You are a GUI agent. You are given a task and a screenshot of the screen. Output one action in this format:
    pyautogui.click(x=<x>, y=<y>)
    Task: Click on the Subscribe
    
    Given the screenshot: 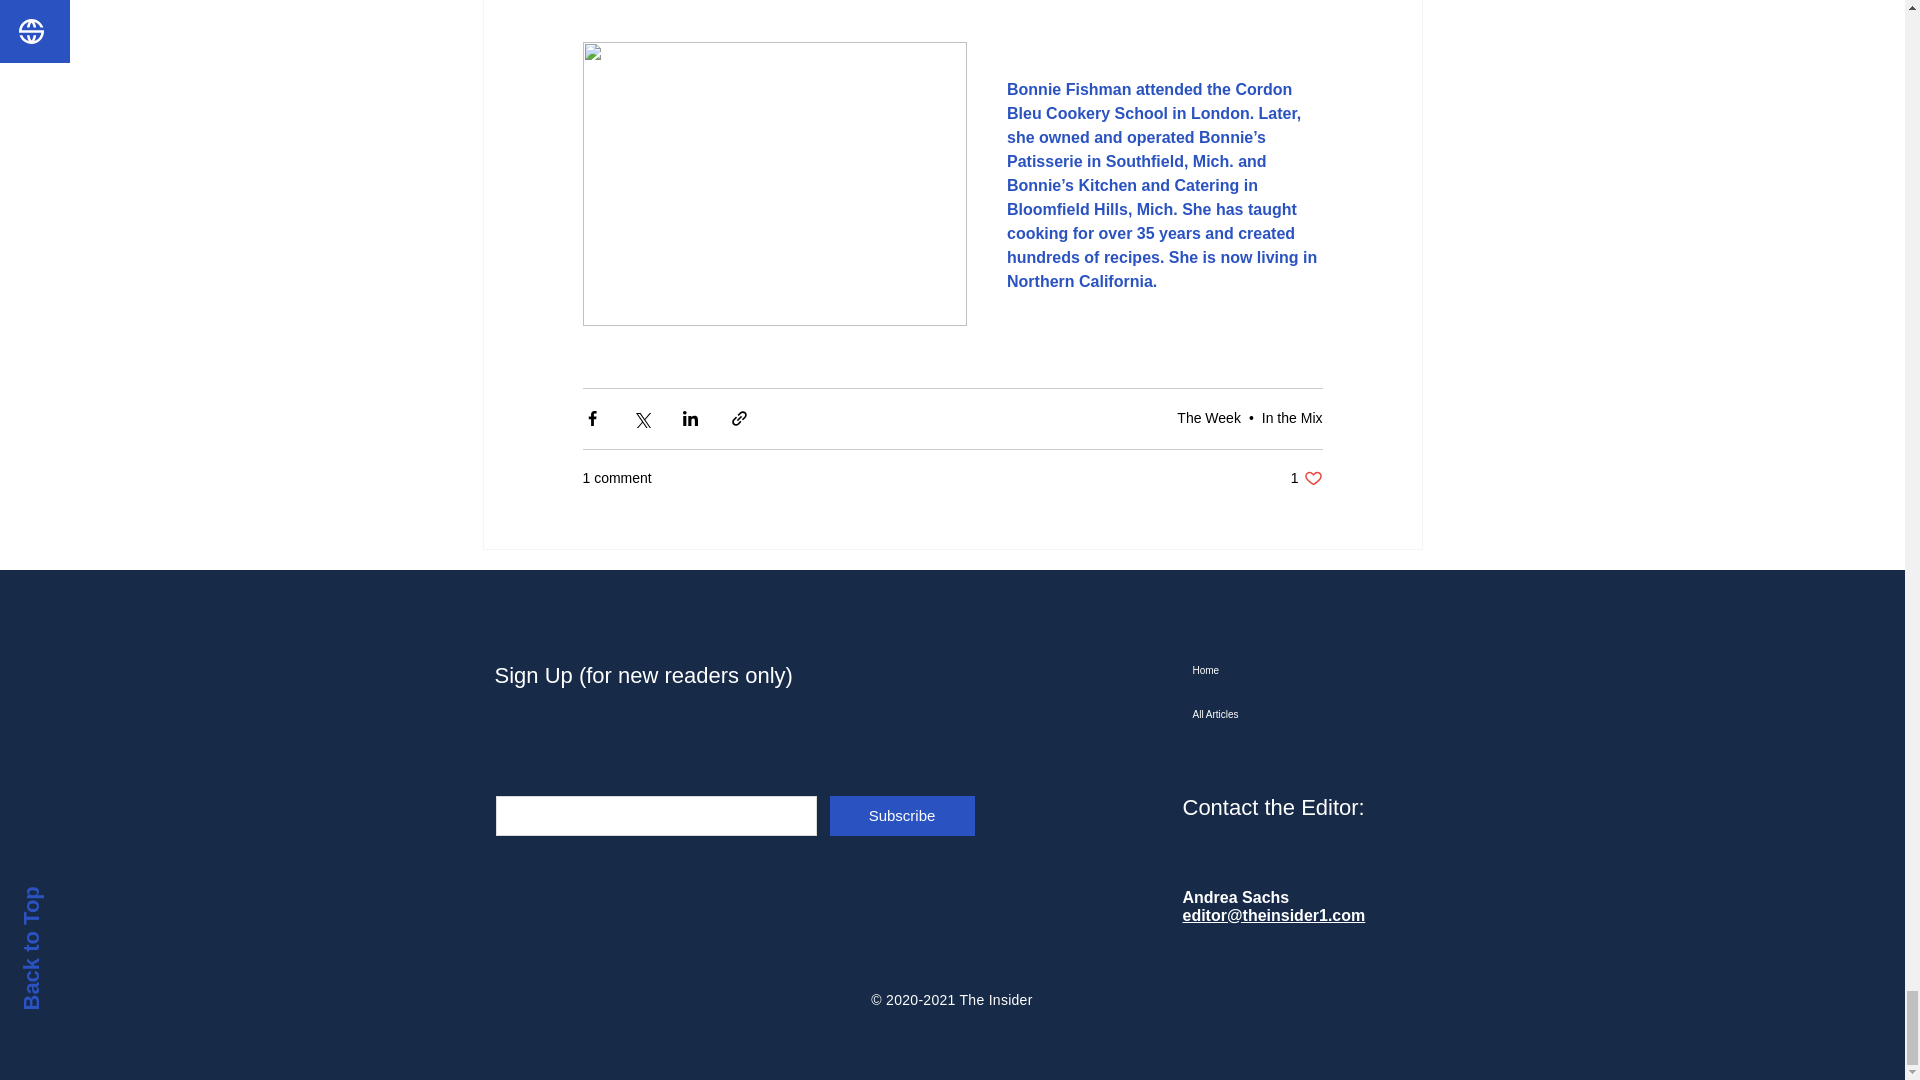 What is the action you would take?
    pyautogui.click(x=902, y=815)
    